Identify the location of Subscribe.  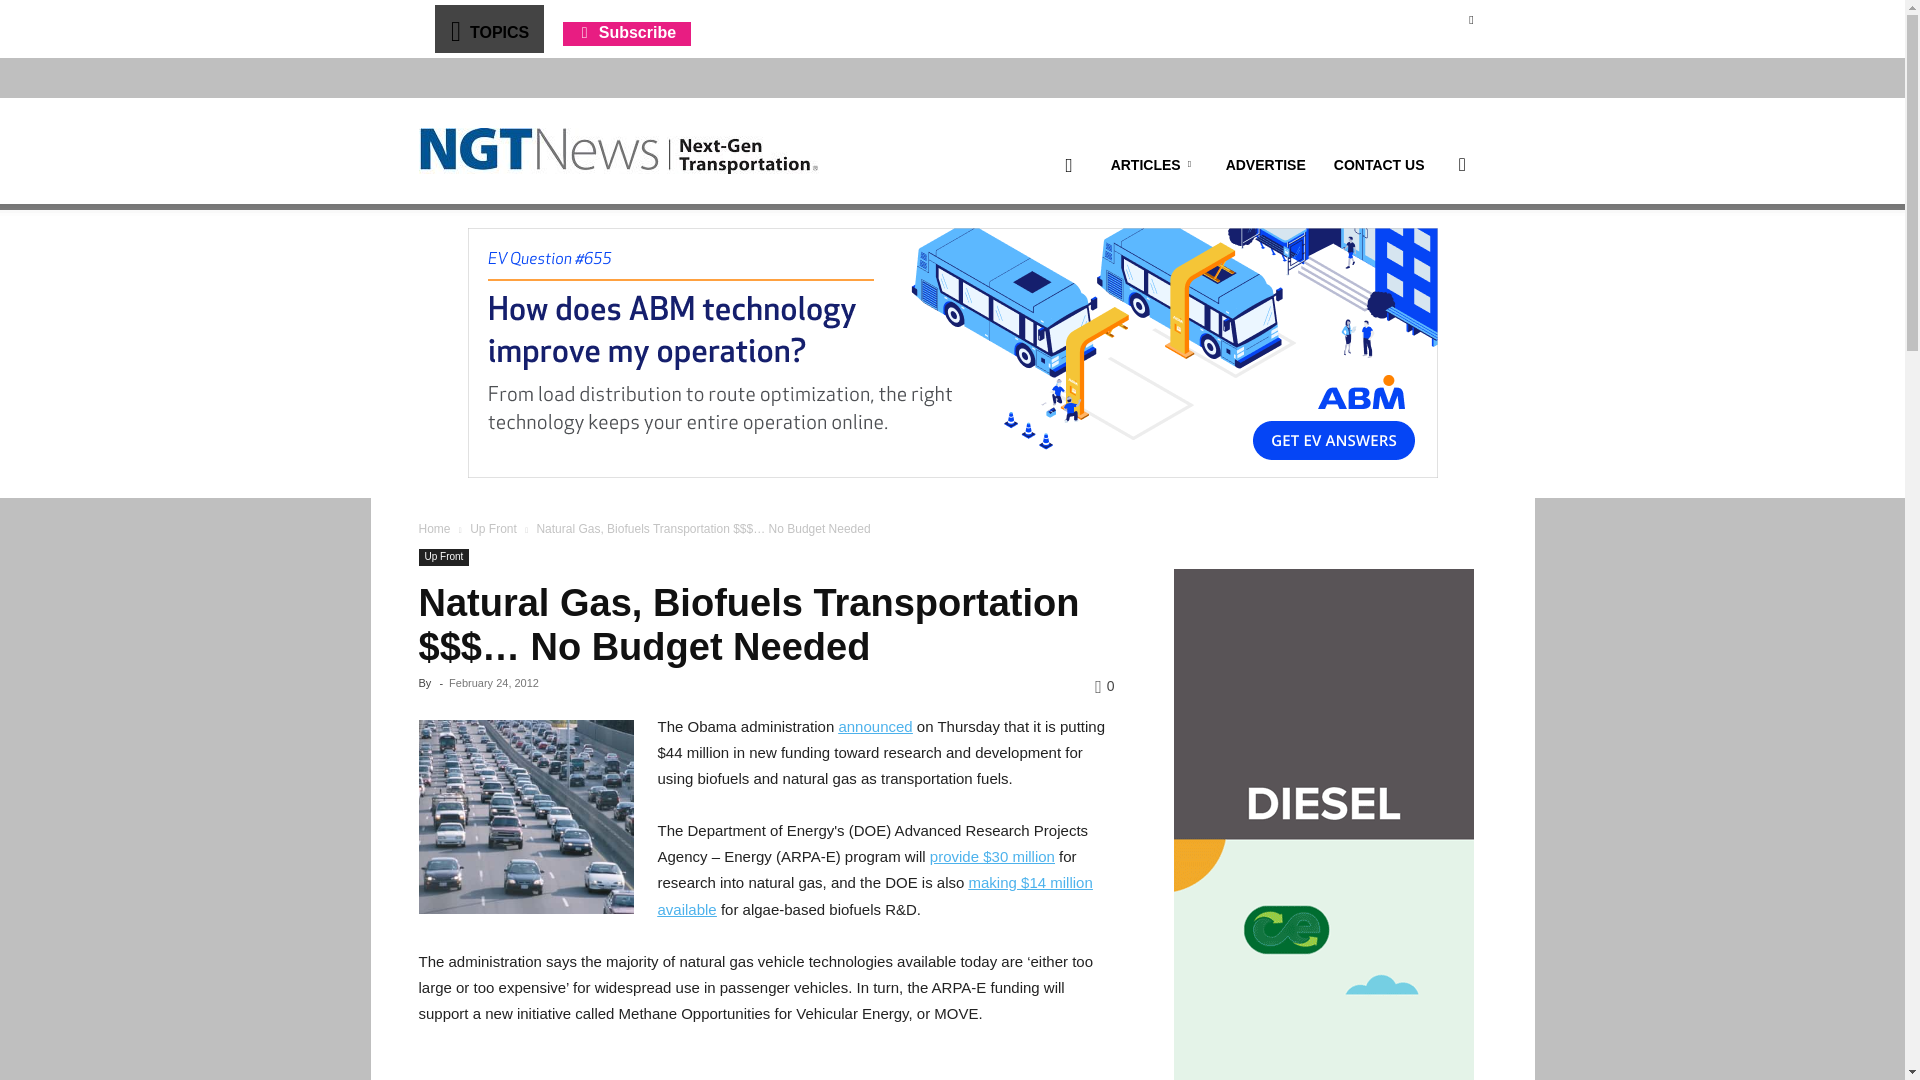
(626, 32).